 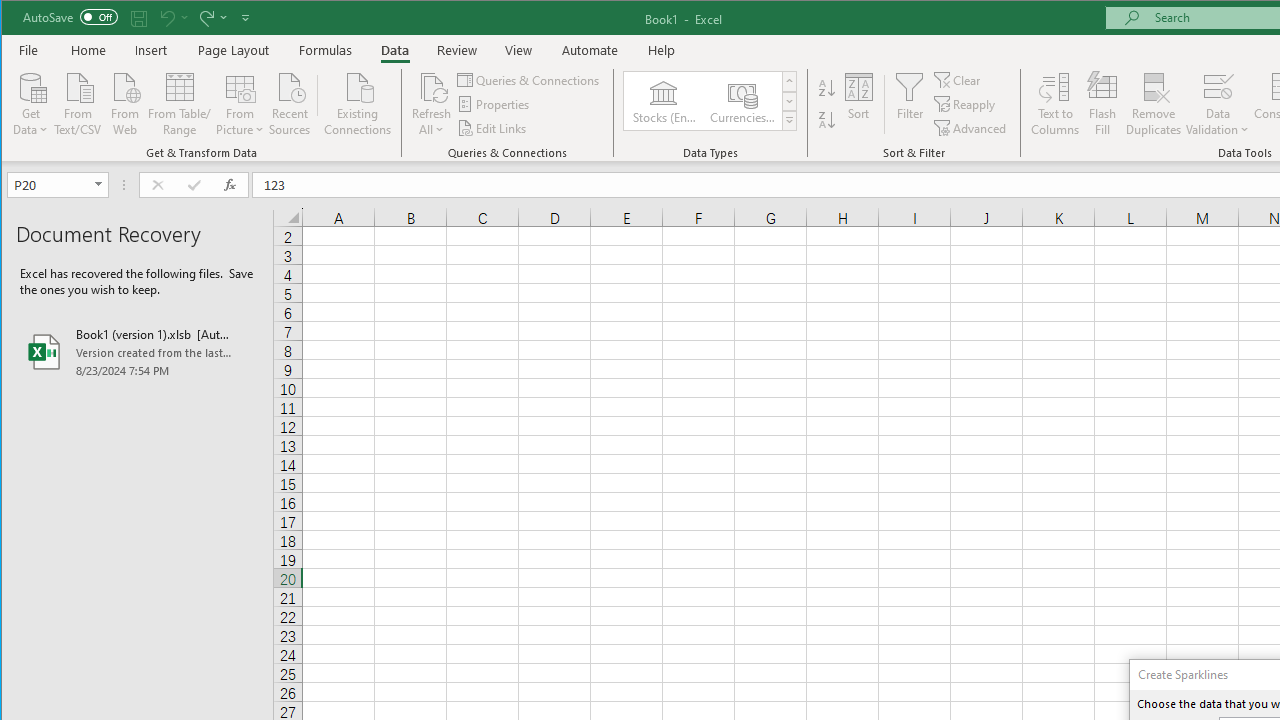 What do you see at coordinates (1218, 123) in the screenshot?
I see `More Options` at bounding box center [1218, 123].